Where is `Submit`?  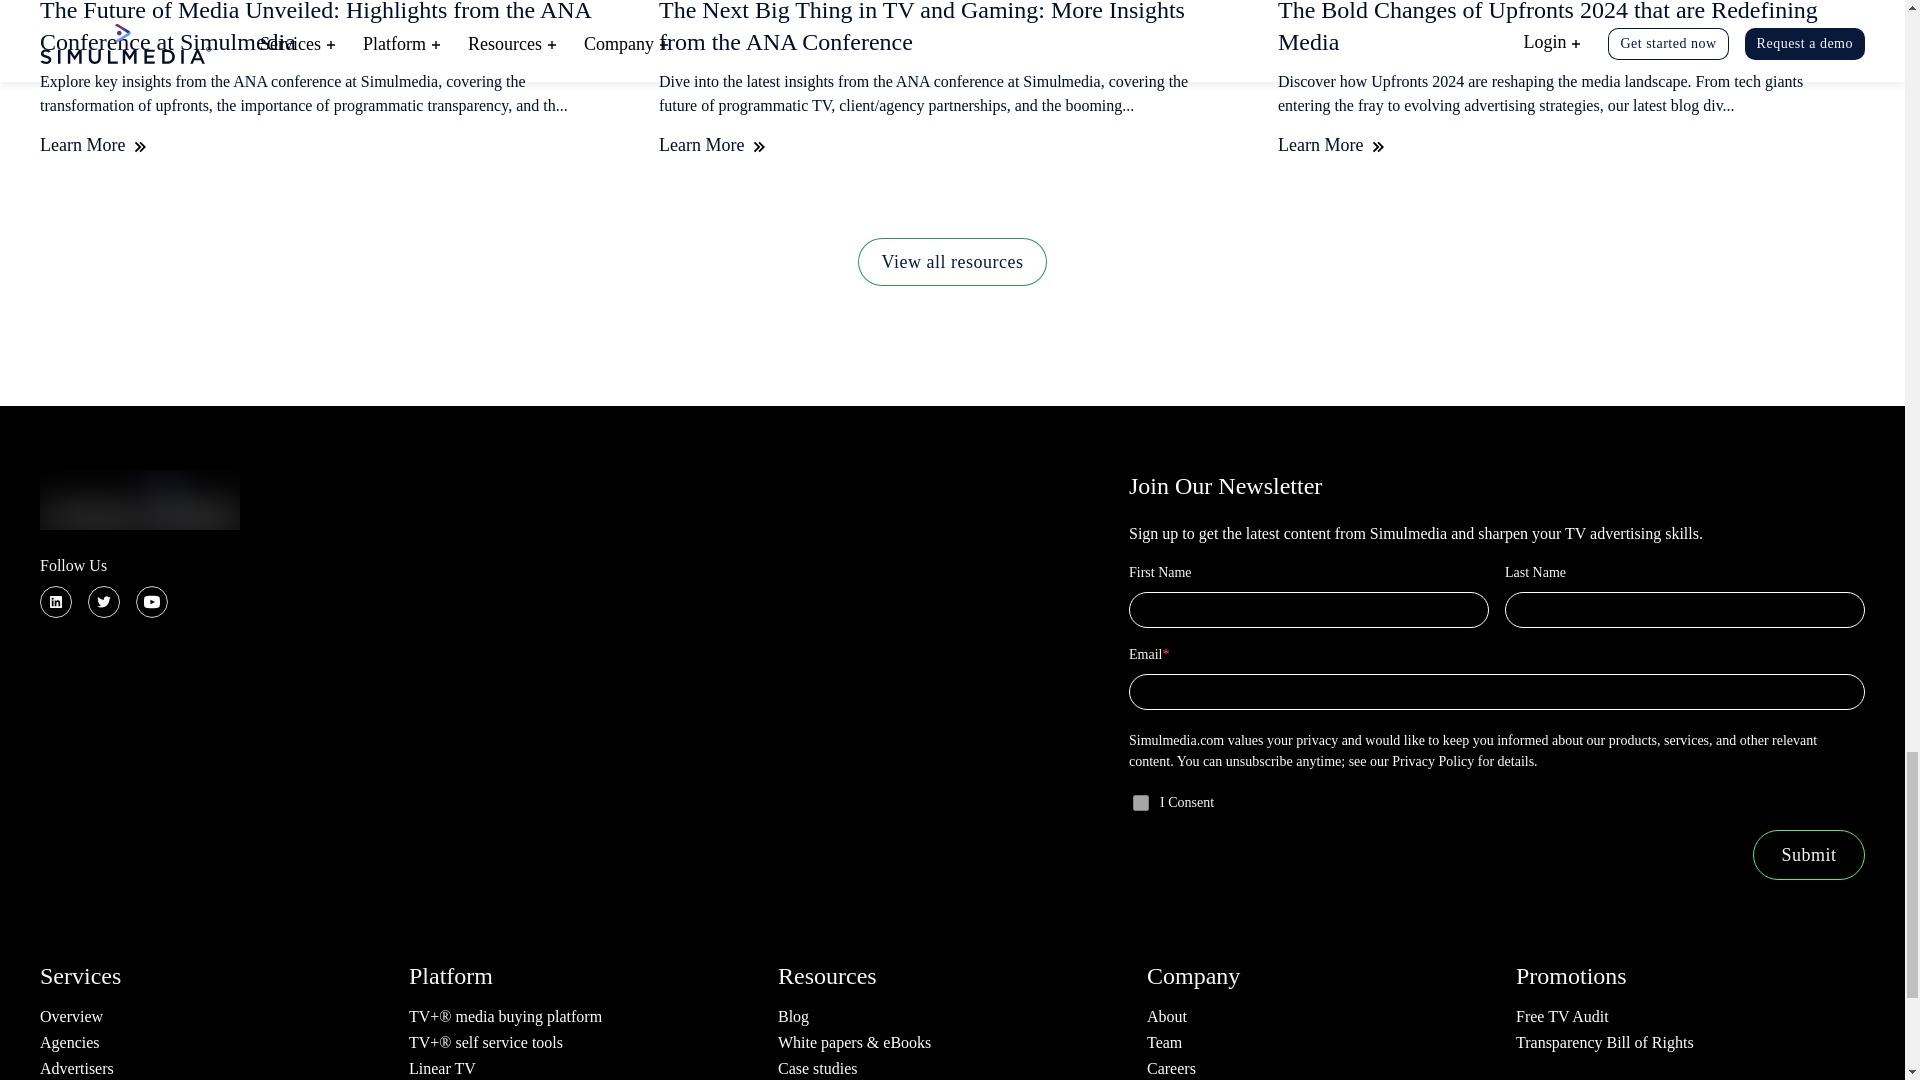
Submit is located at coordinates (1808, 855).